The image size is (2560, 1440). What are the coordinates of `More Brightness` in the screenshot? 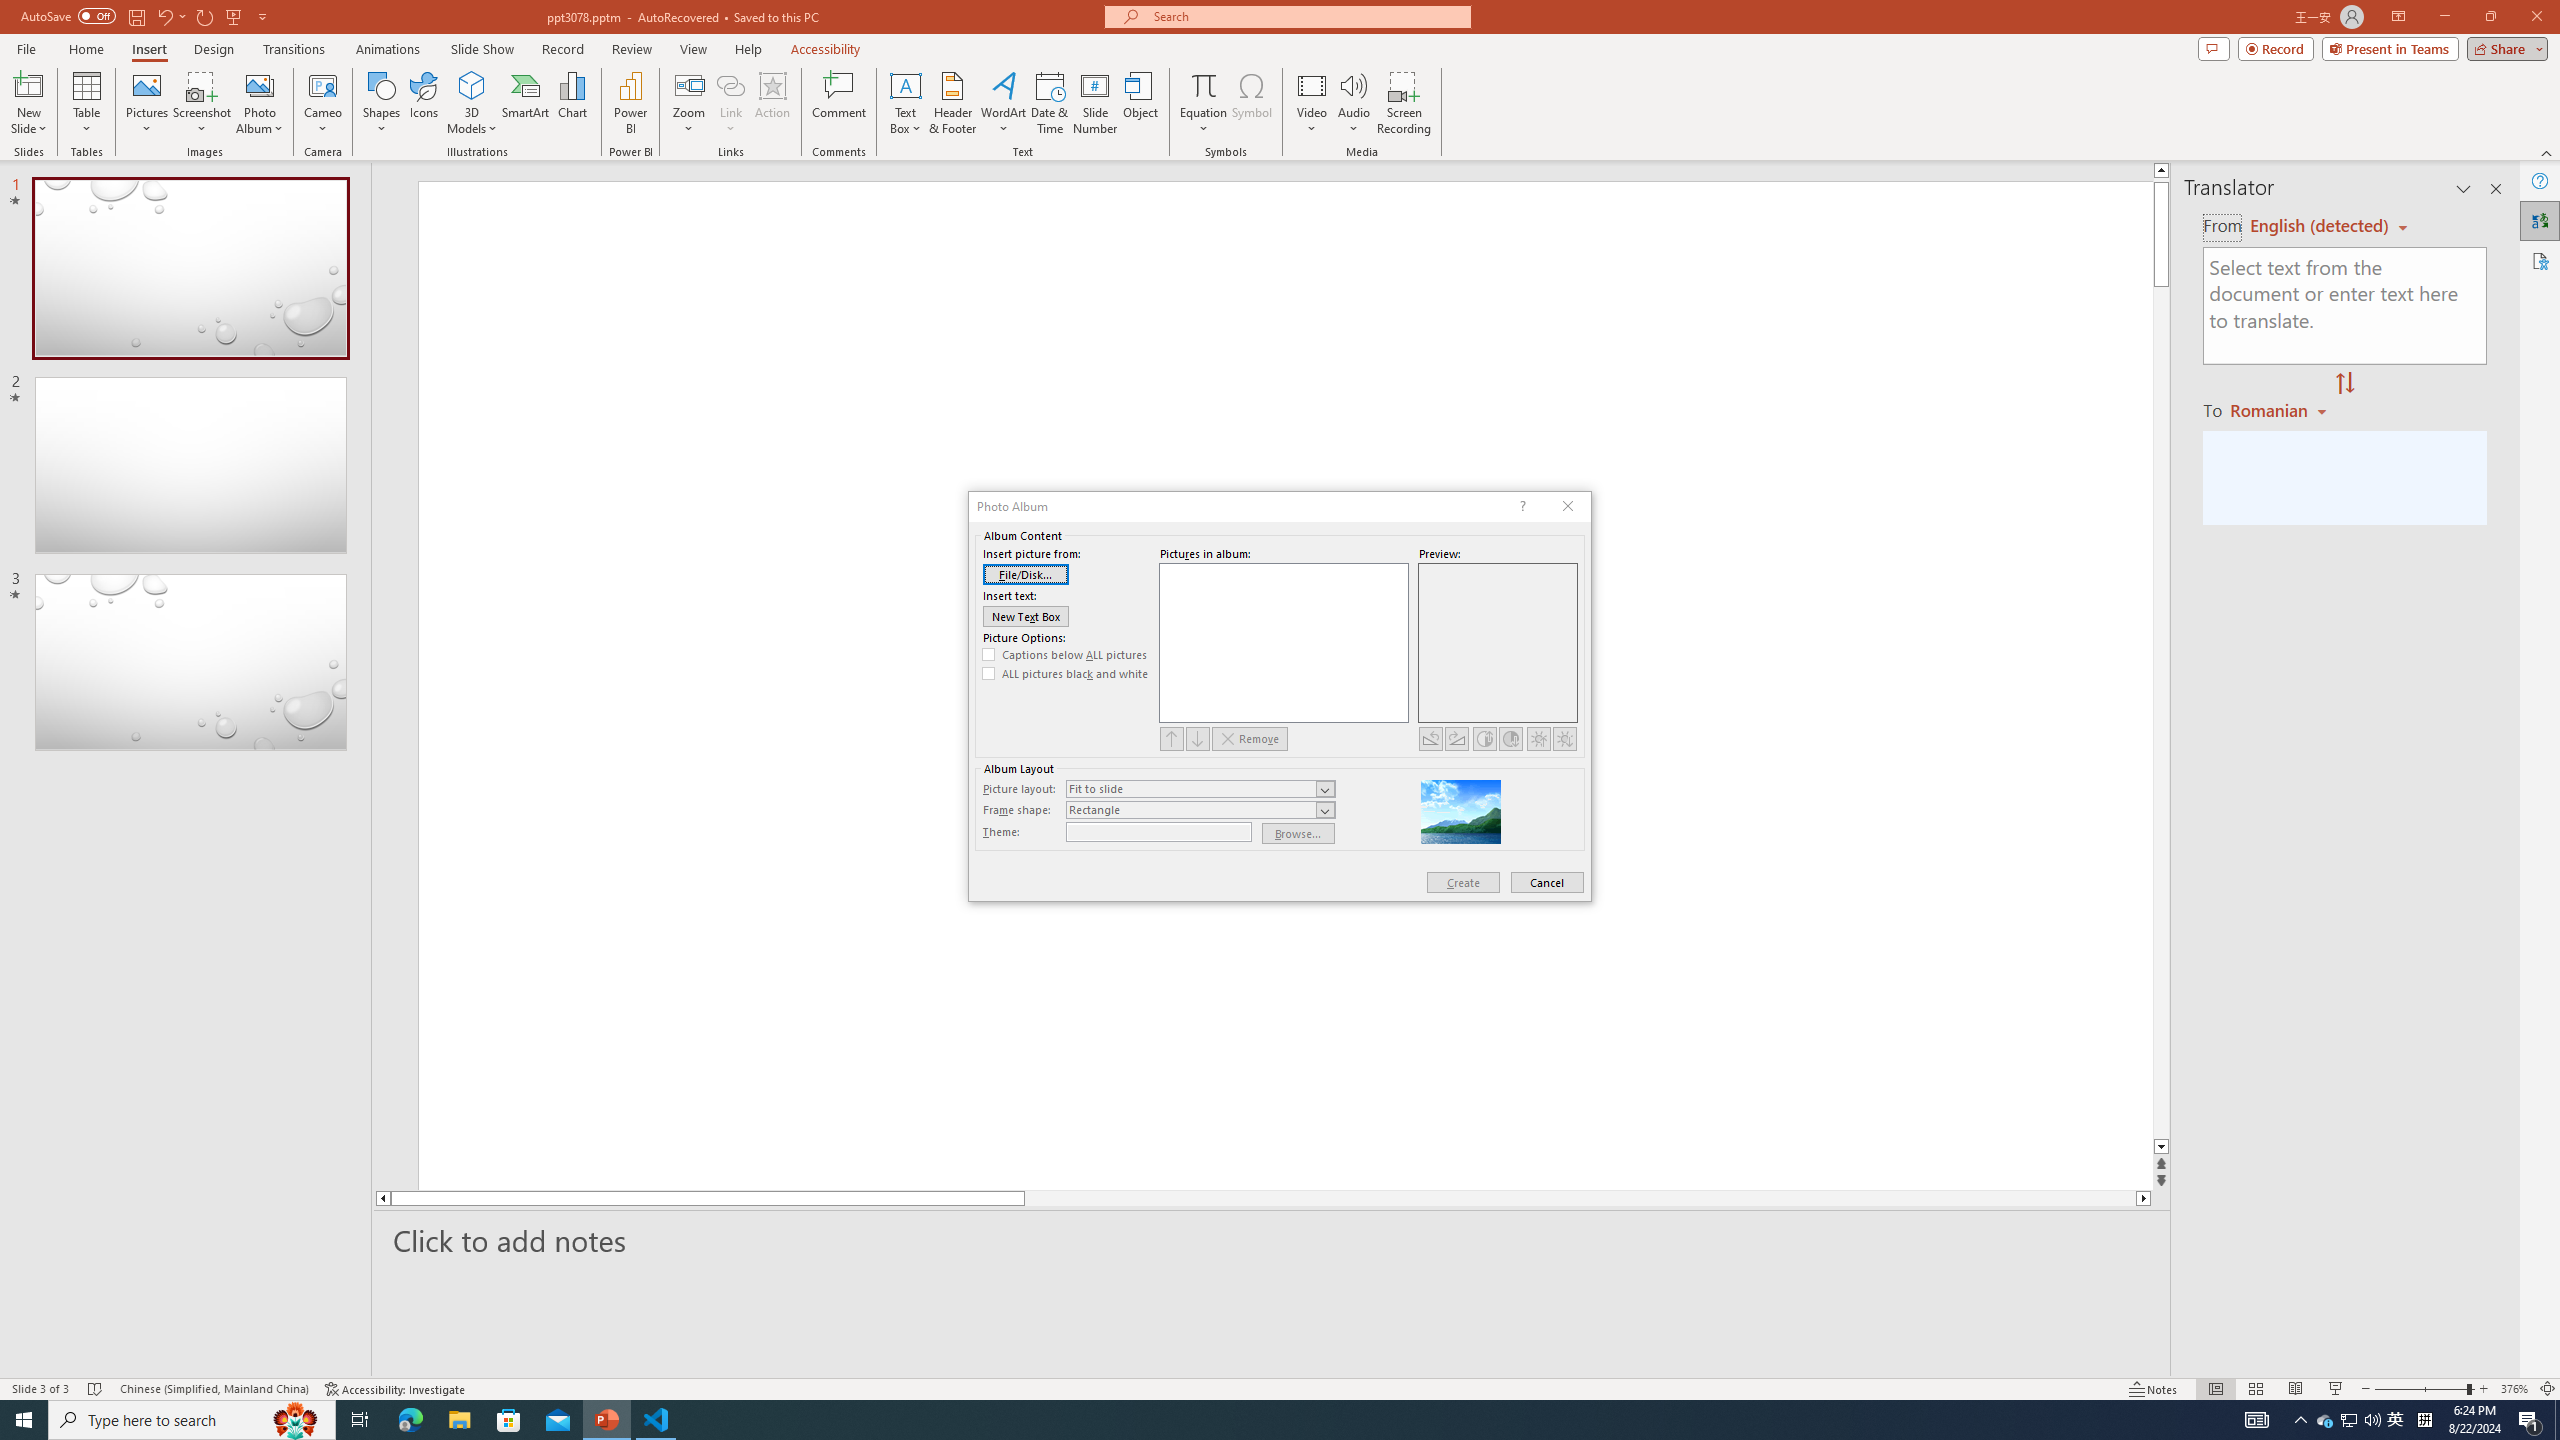 It's located at (1538, 738).